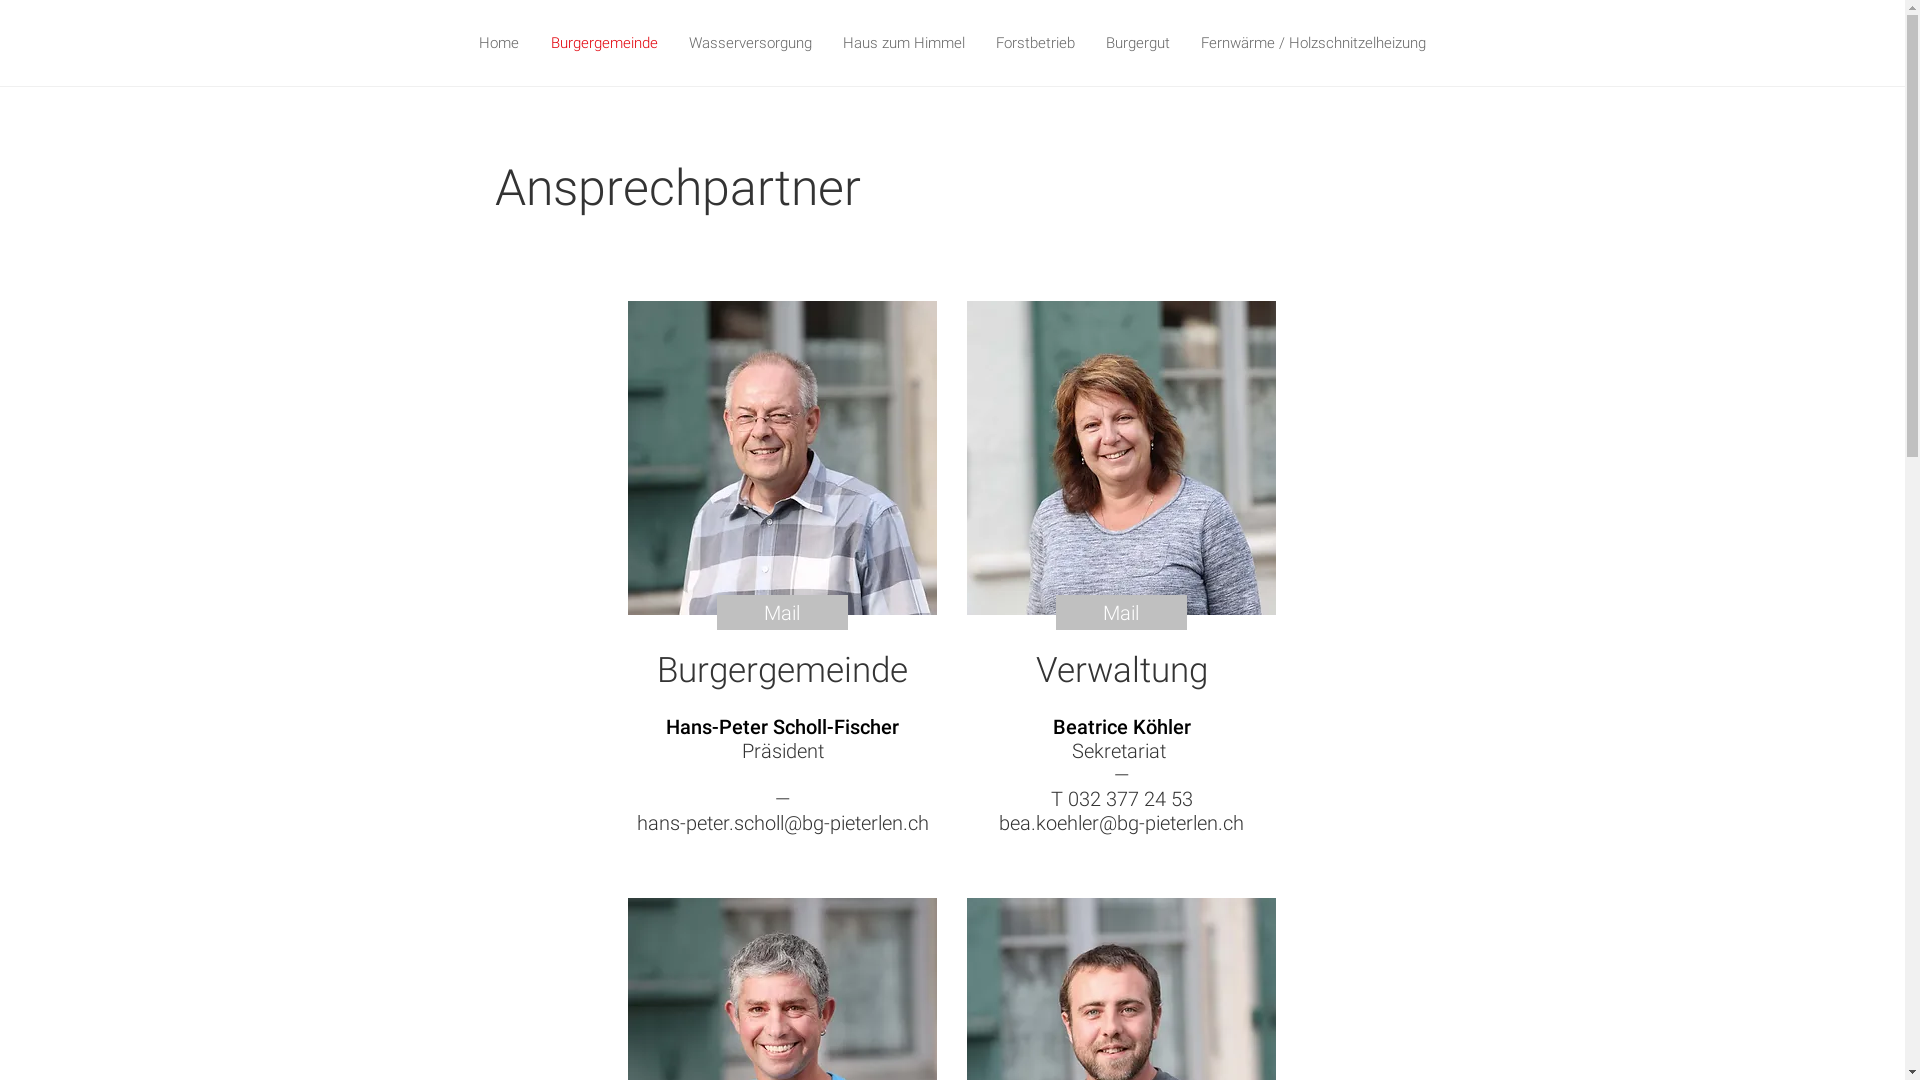  What do you see at coordinates (782, 612) in the screenshot?
I see `Mail` at bounding box center [782, 612].